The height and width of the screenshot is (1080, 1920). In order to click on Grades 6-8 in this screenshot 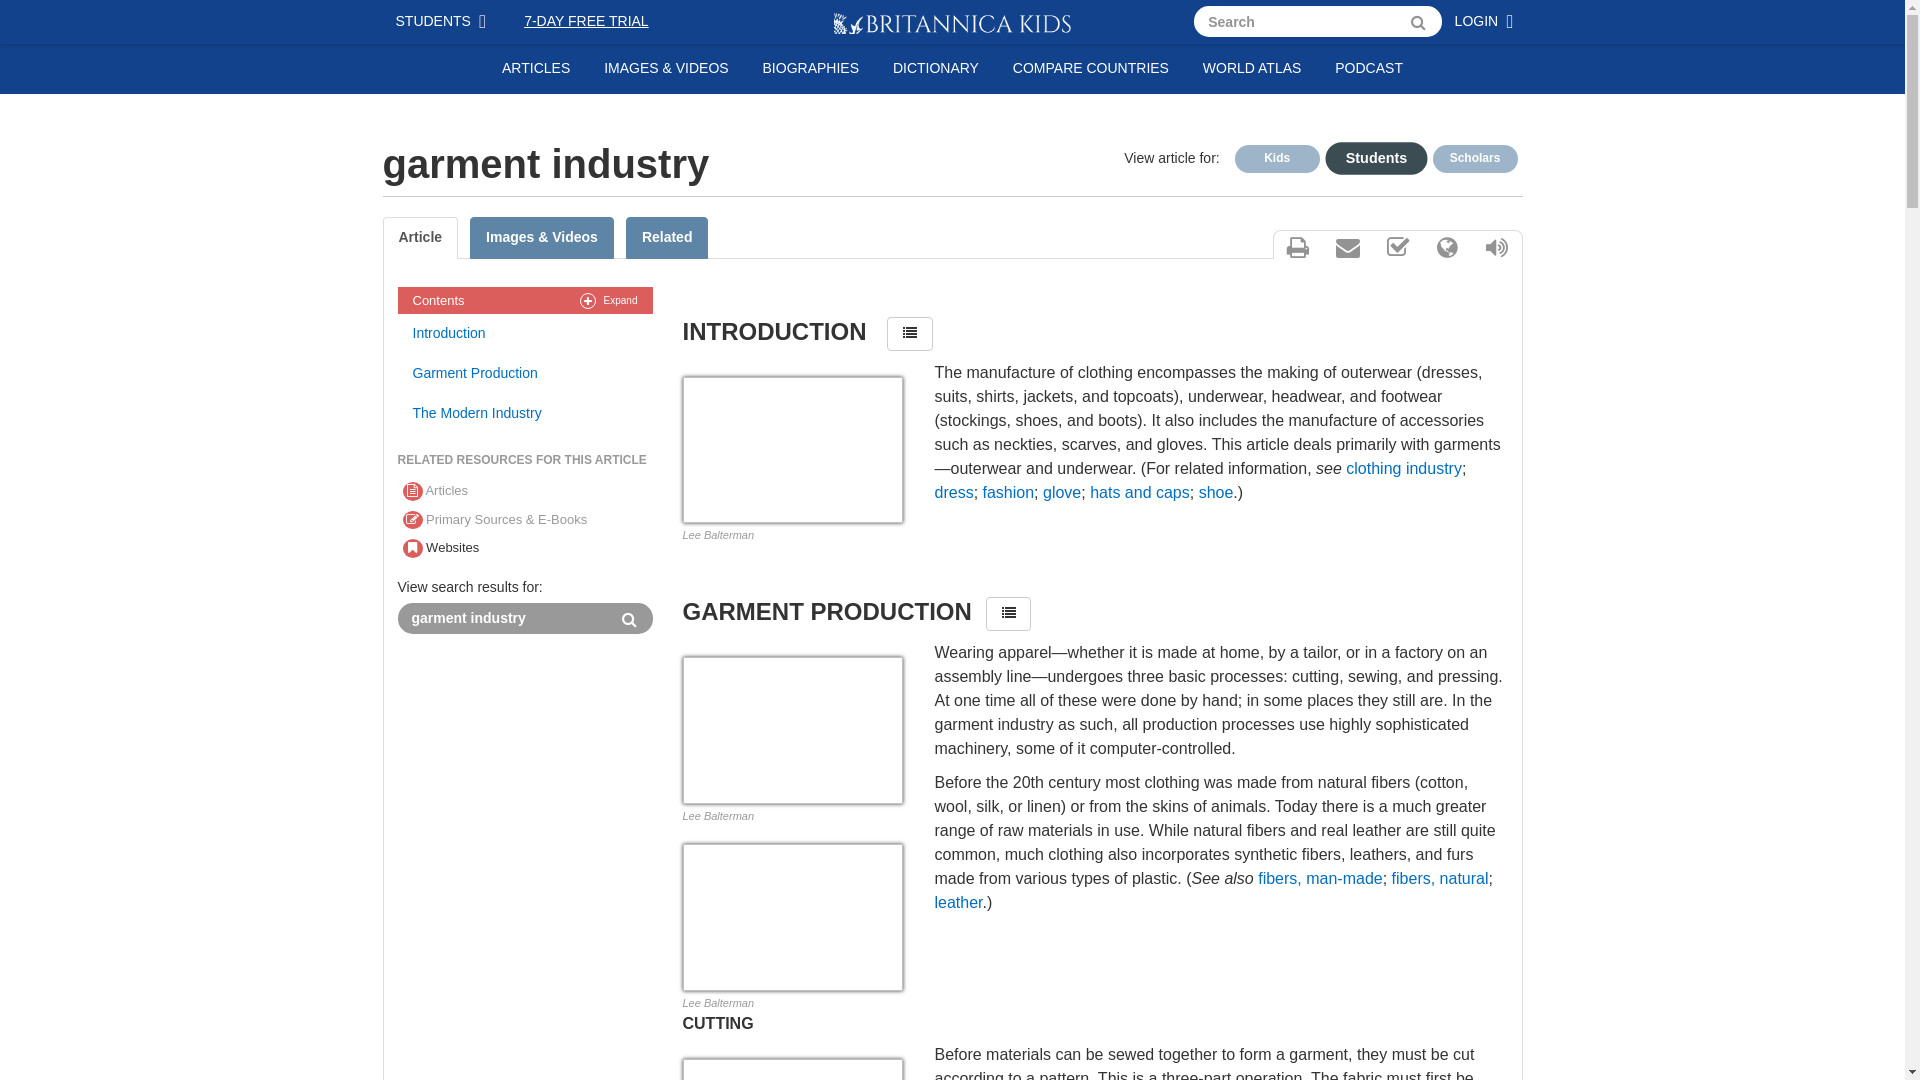, I will do `click(1366, 156)`.